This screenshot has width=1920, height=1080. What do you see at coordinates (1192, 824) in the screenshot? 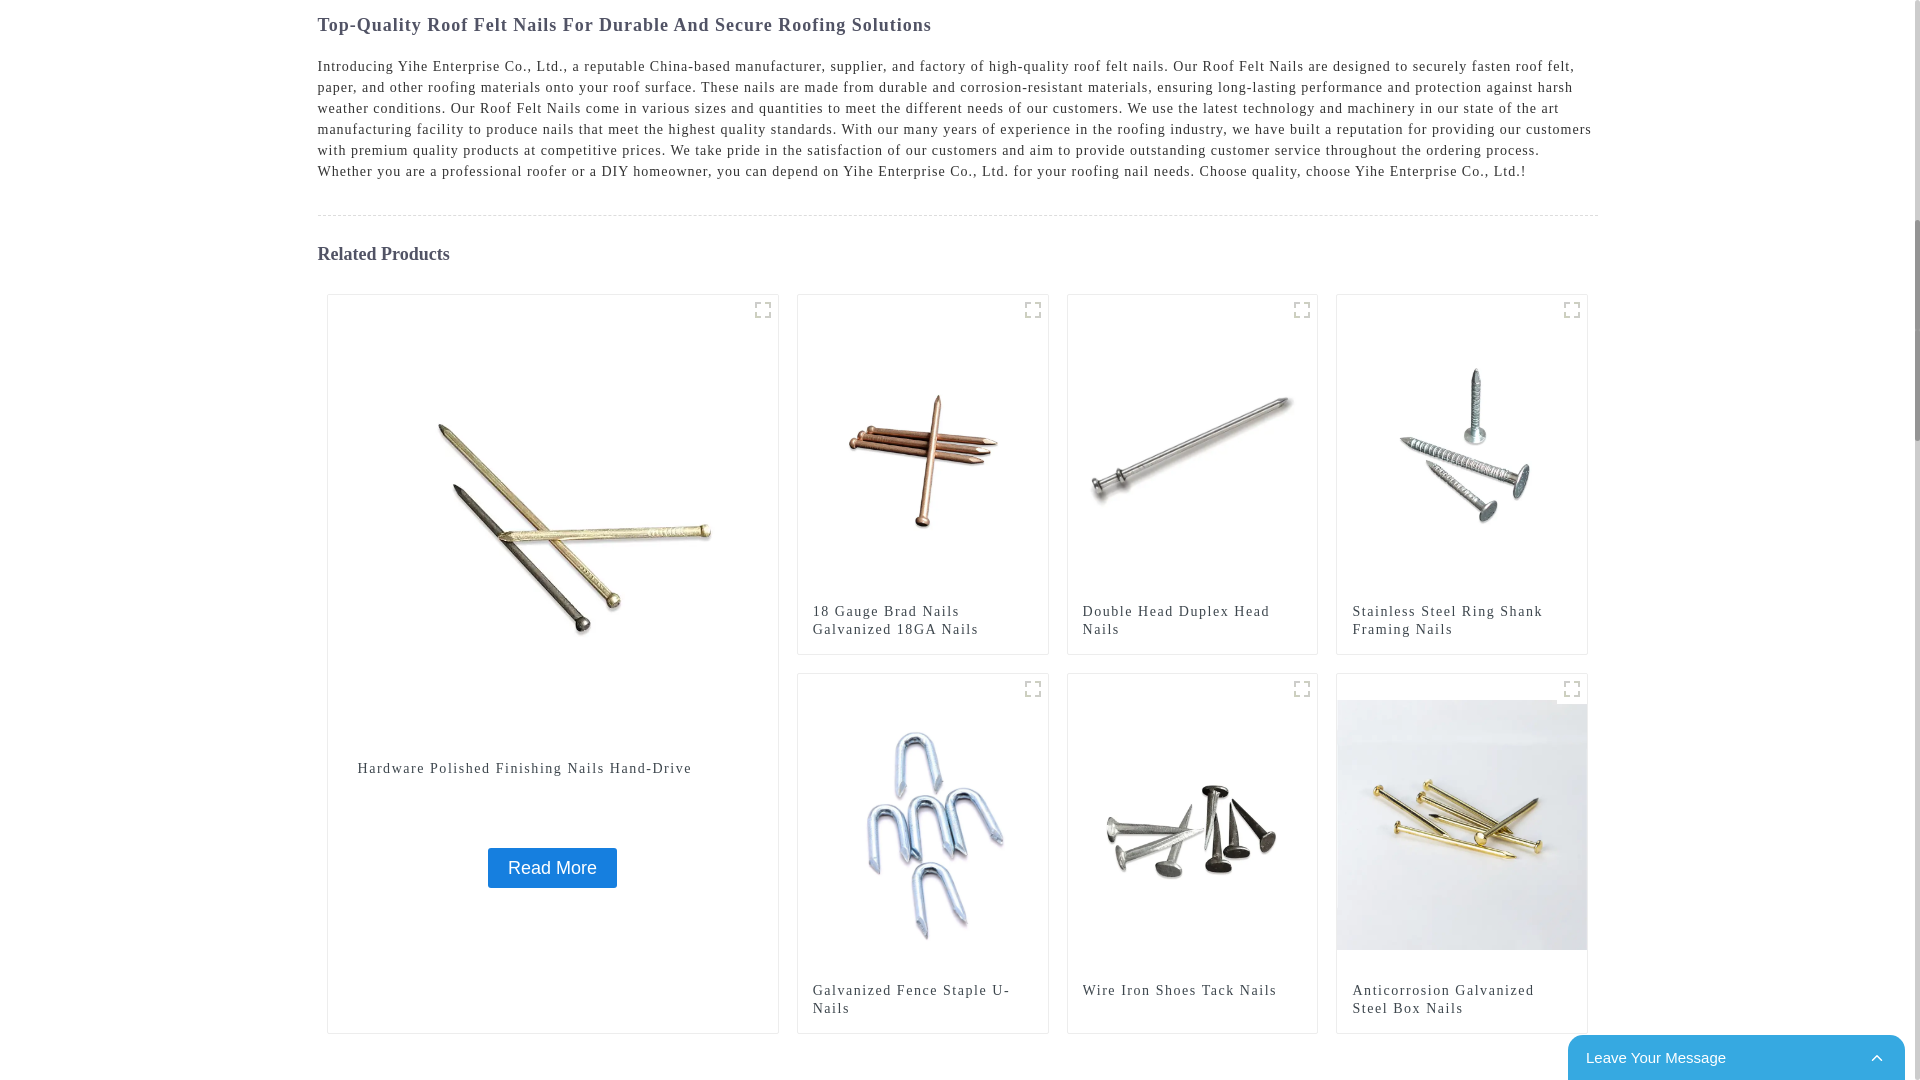
I see `Wire Iron Shoes Tack Nails ` at bounding box center [1192, 824].